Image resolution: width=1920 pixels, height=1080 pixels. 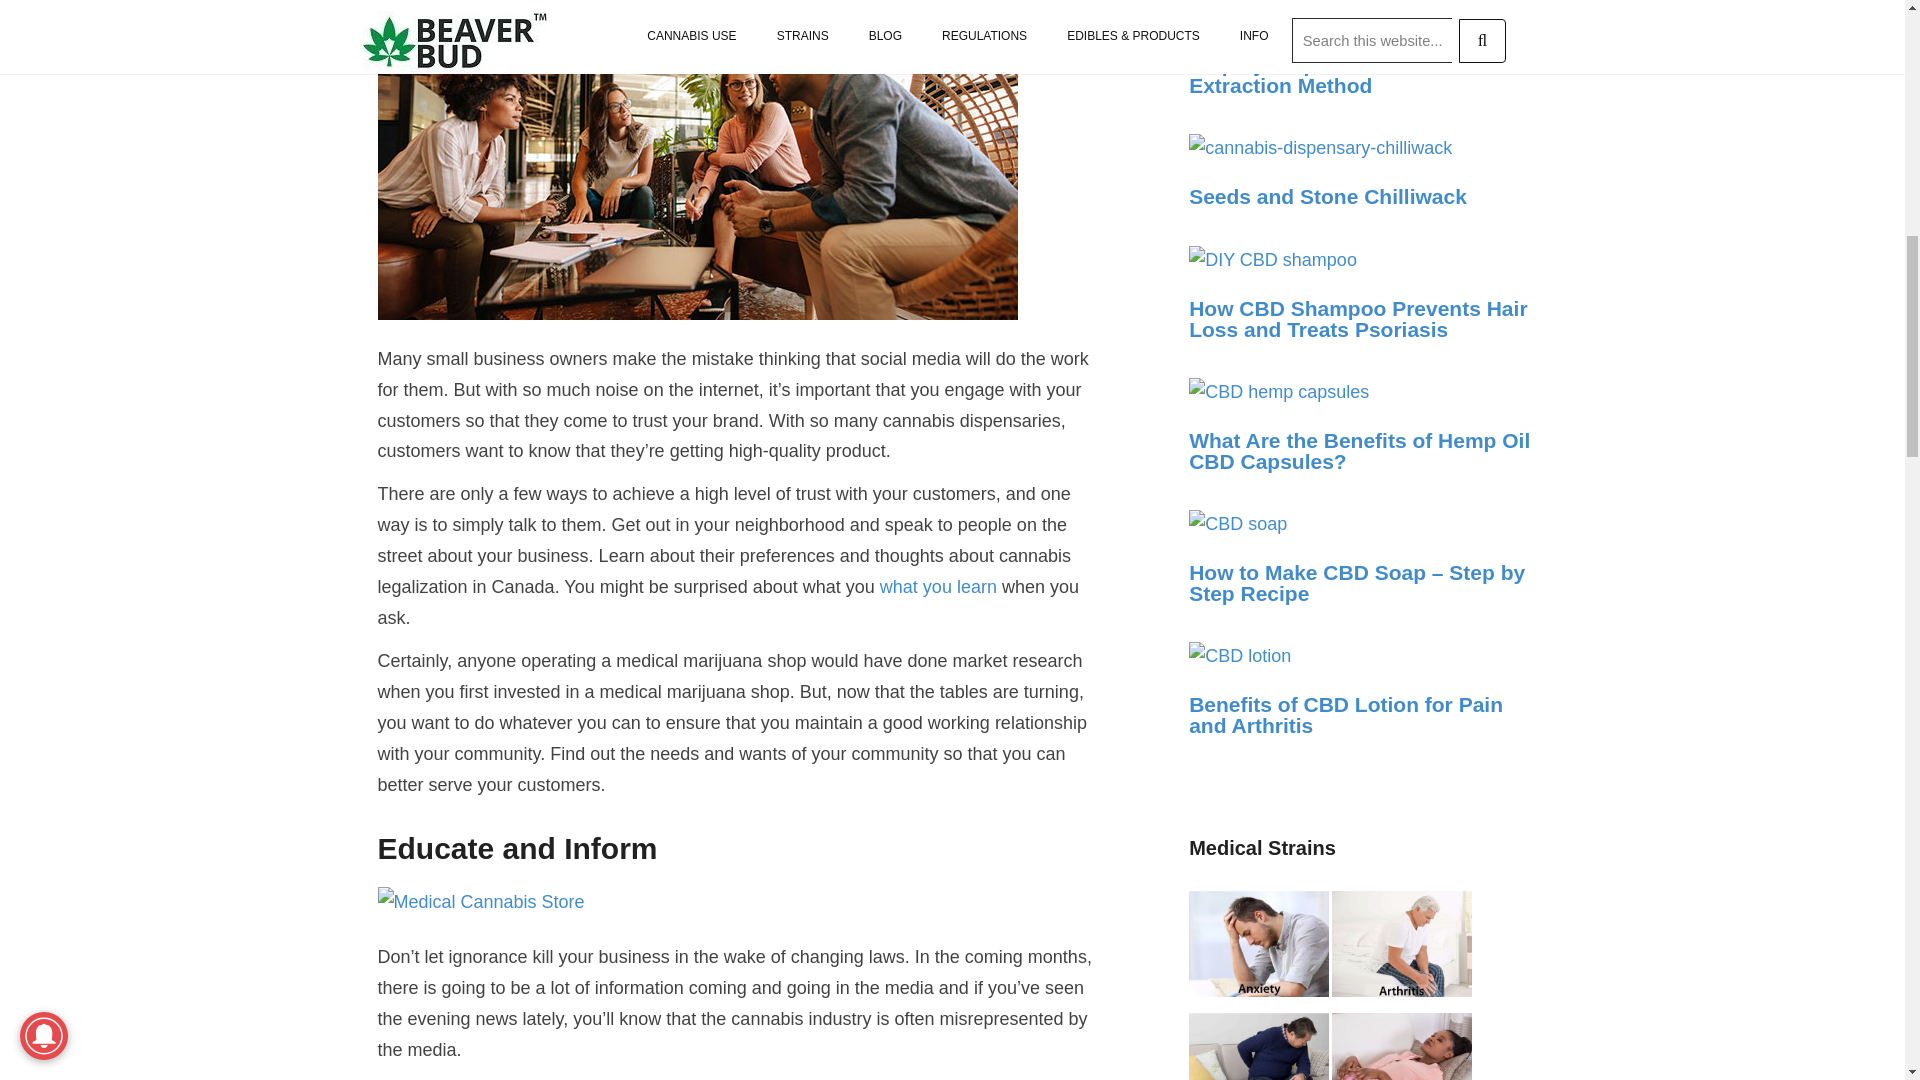 I want to click on what you learn, so click(x=938, y=586).